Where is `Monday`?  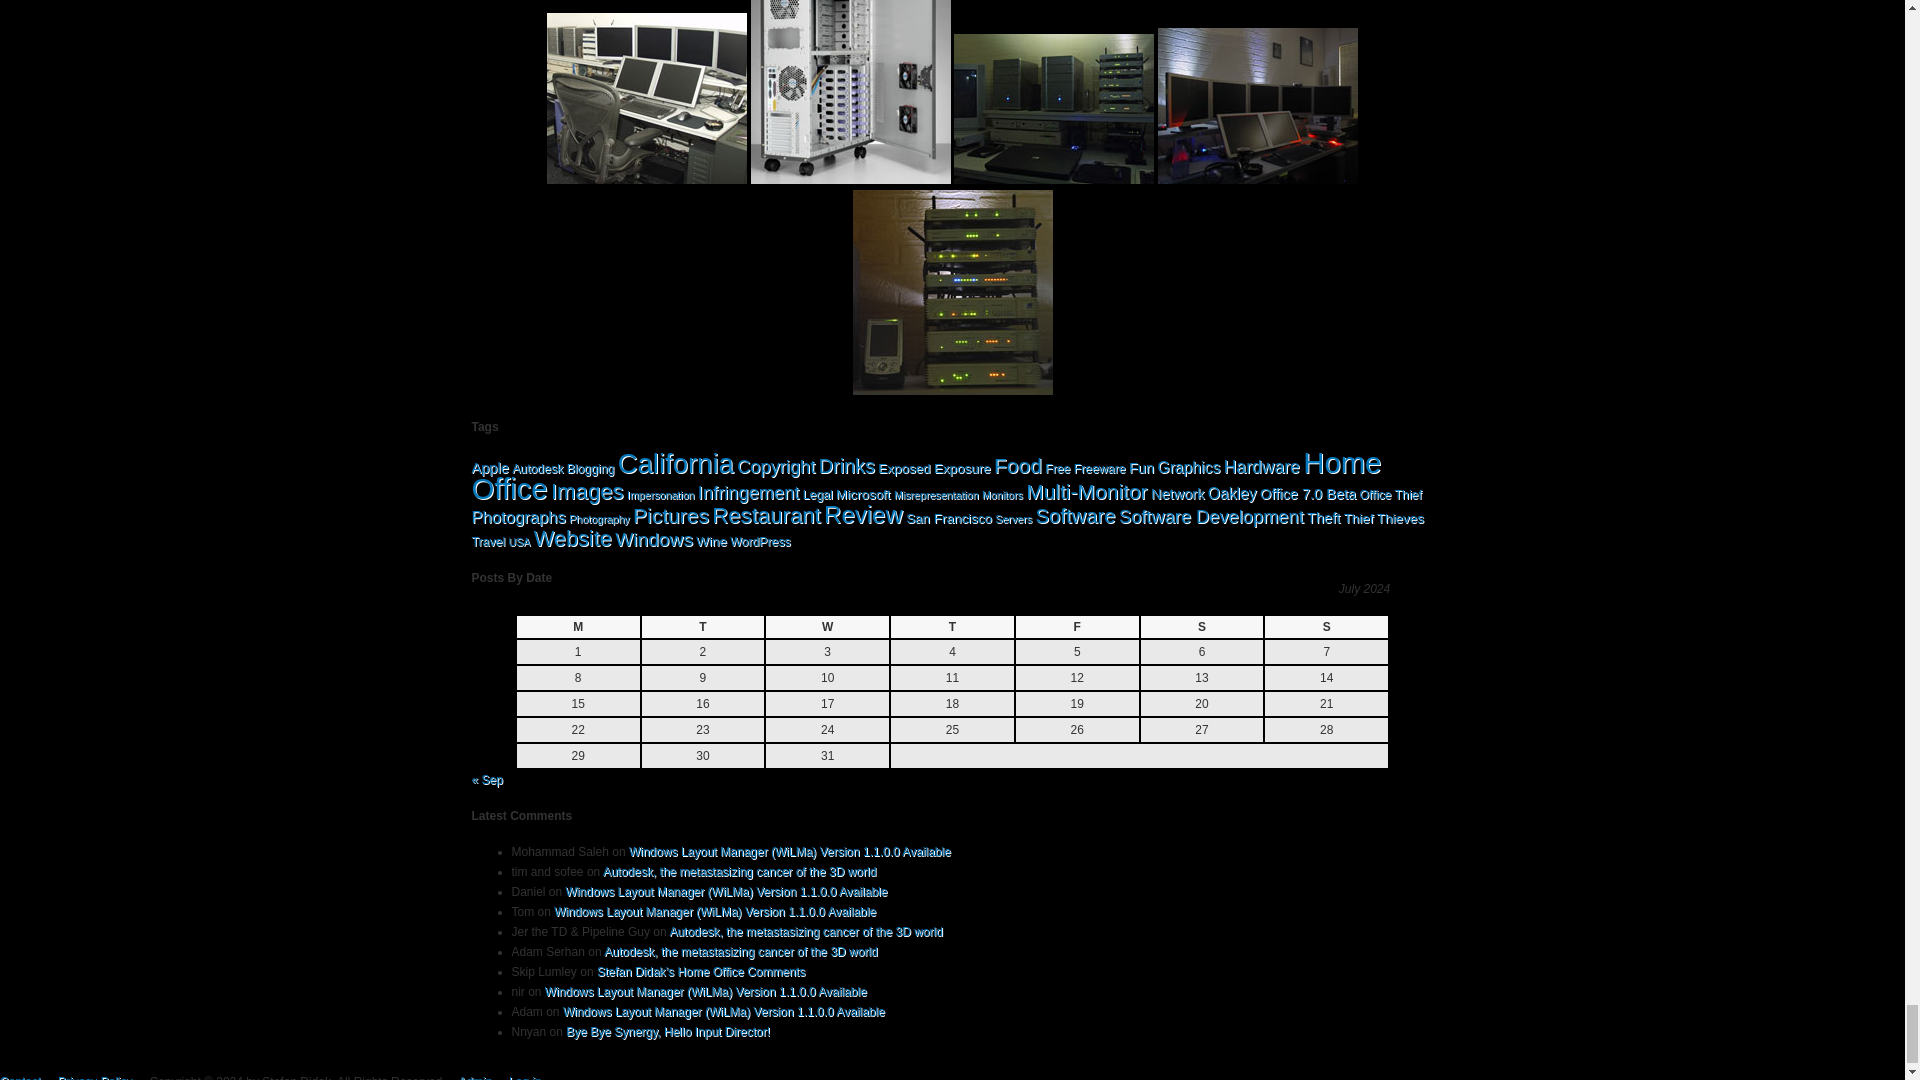 Monday is located at coordinates (578, 626).